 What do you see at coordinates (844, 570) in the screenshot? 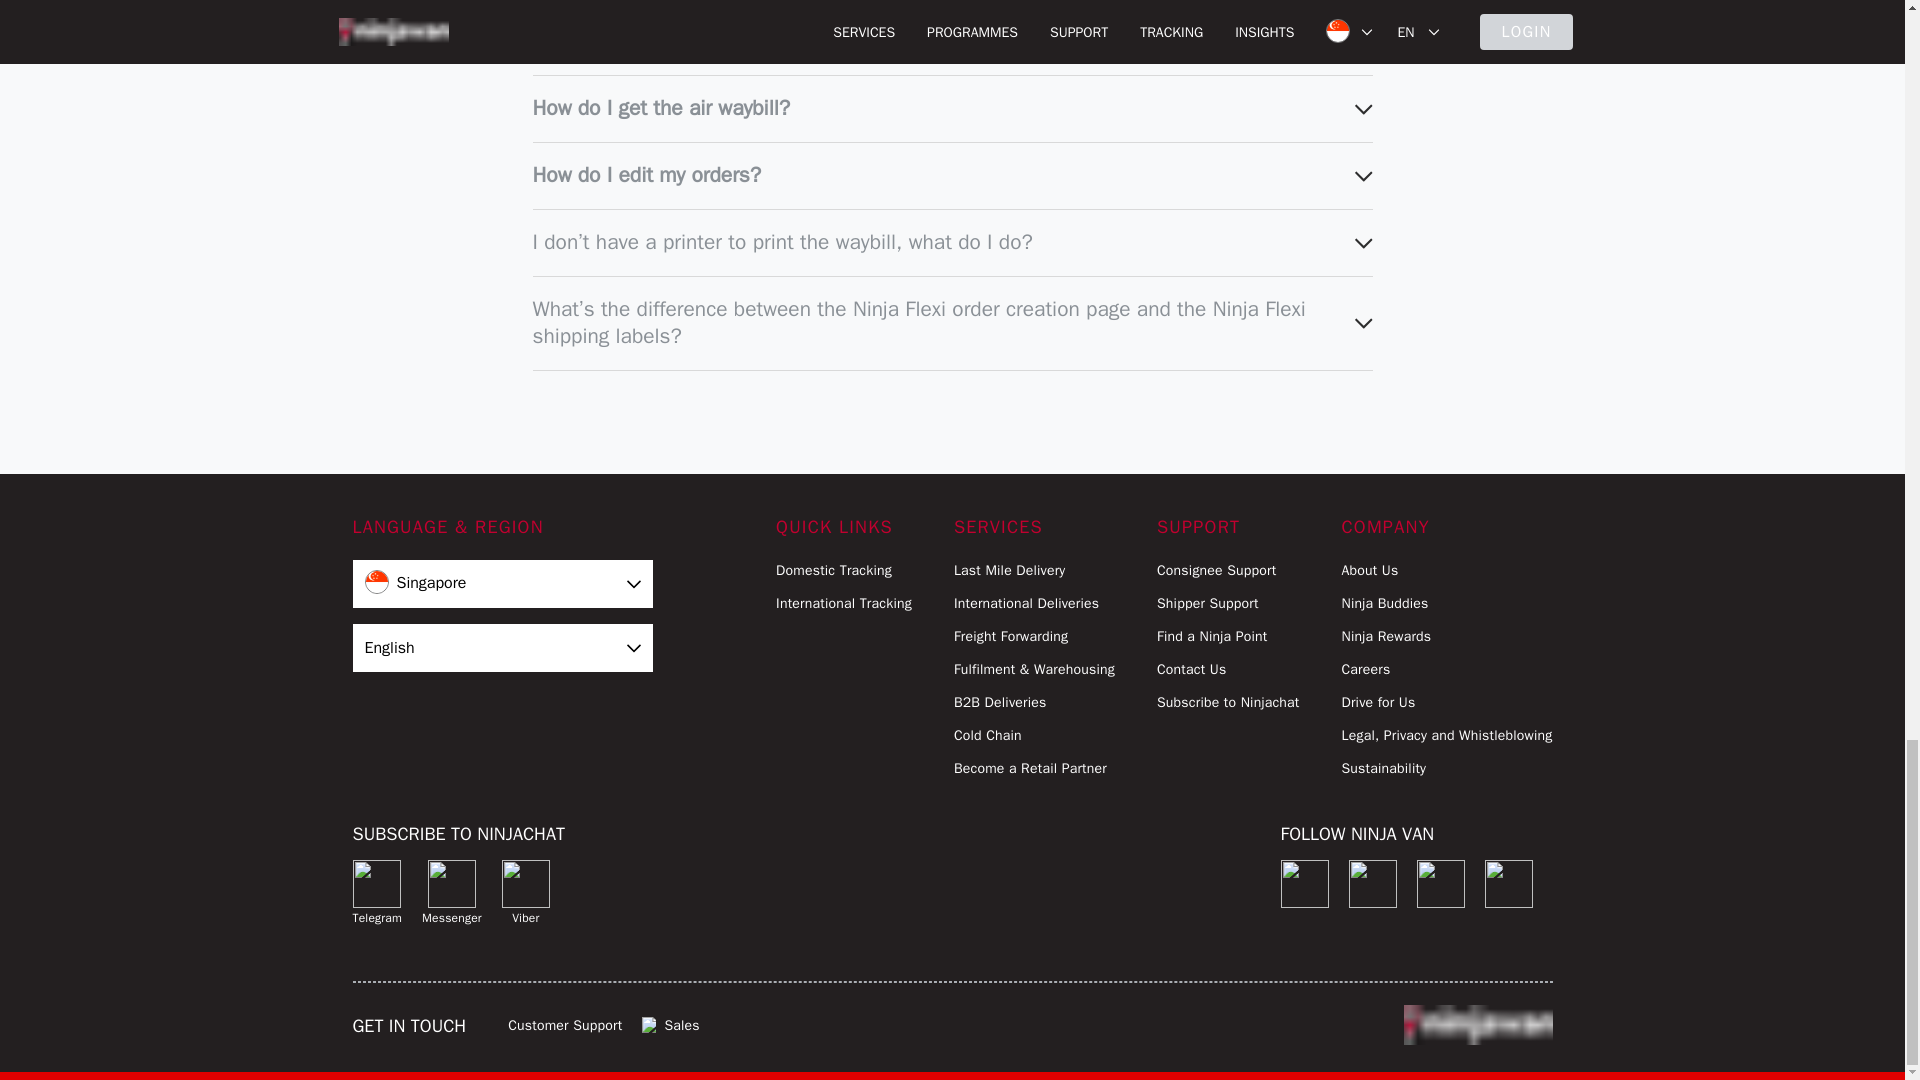
I see `Domestic Tracking` at bounding box center [844, 570].